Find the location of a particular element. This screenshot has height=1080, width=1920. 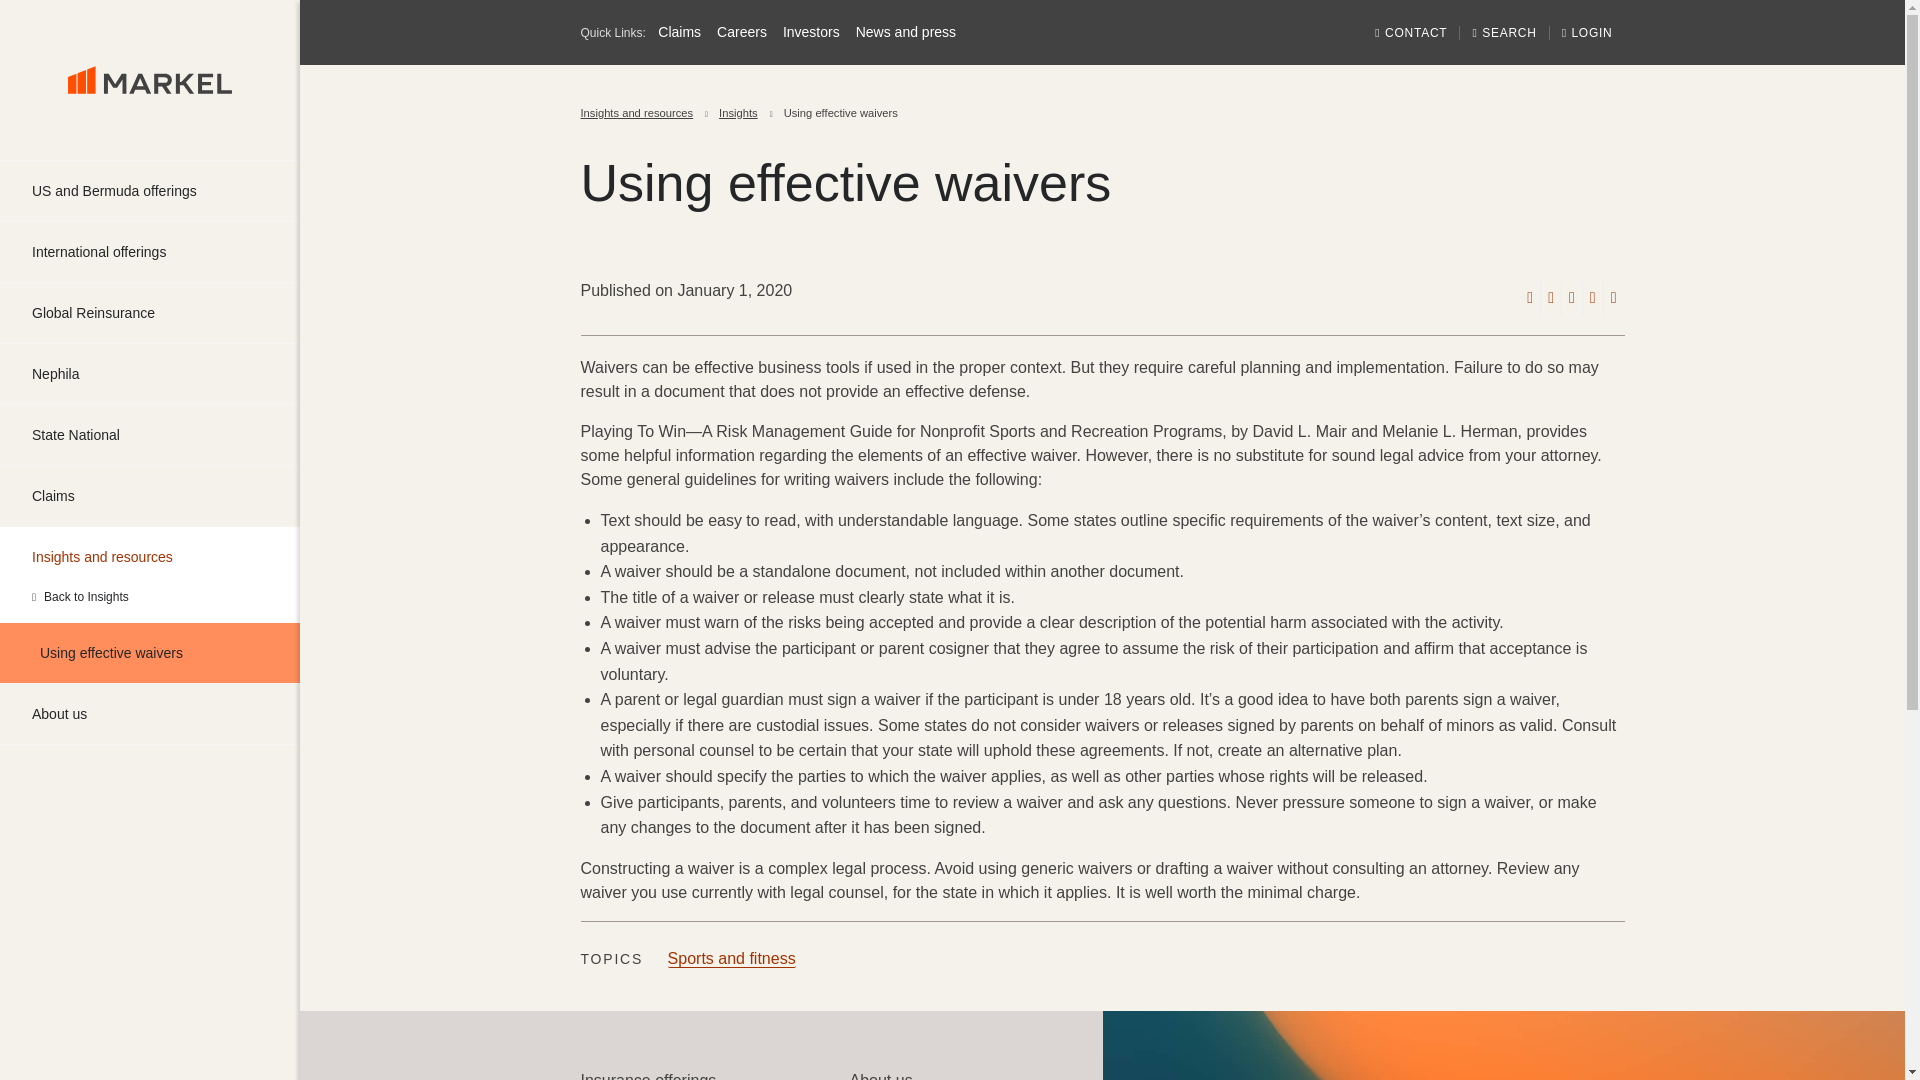

International offerings is located at coordinates (150, 252).